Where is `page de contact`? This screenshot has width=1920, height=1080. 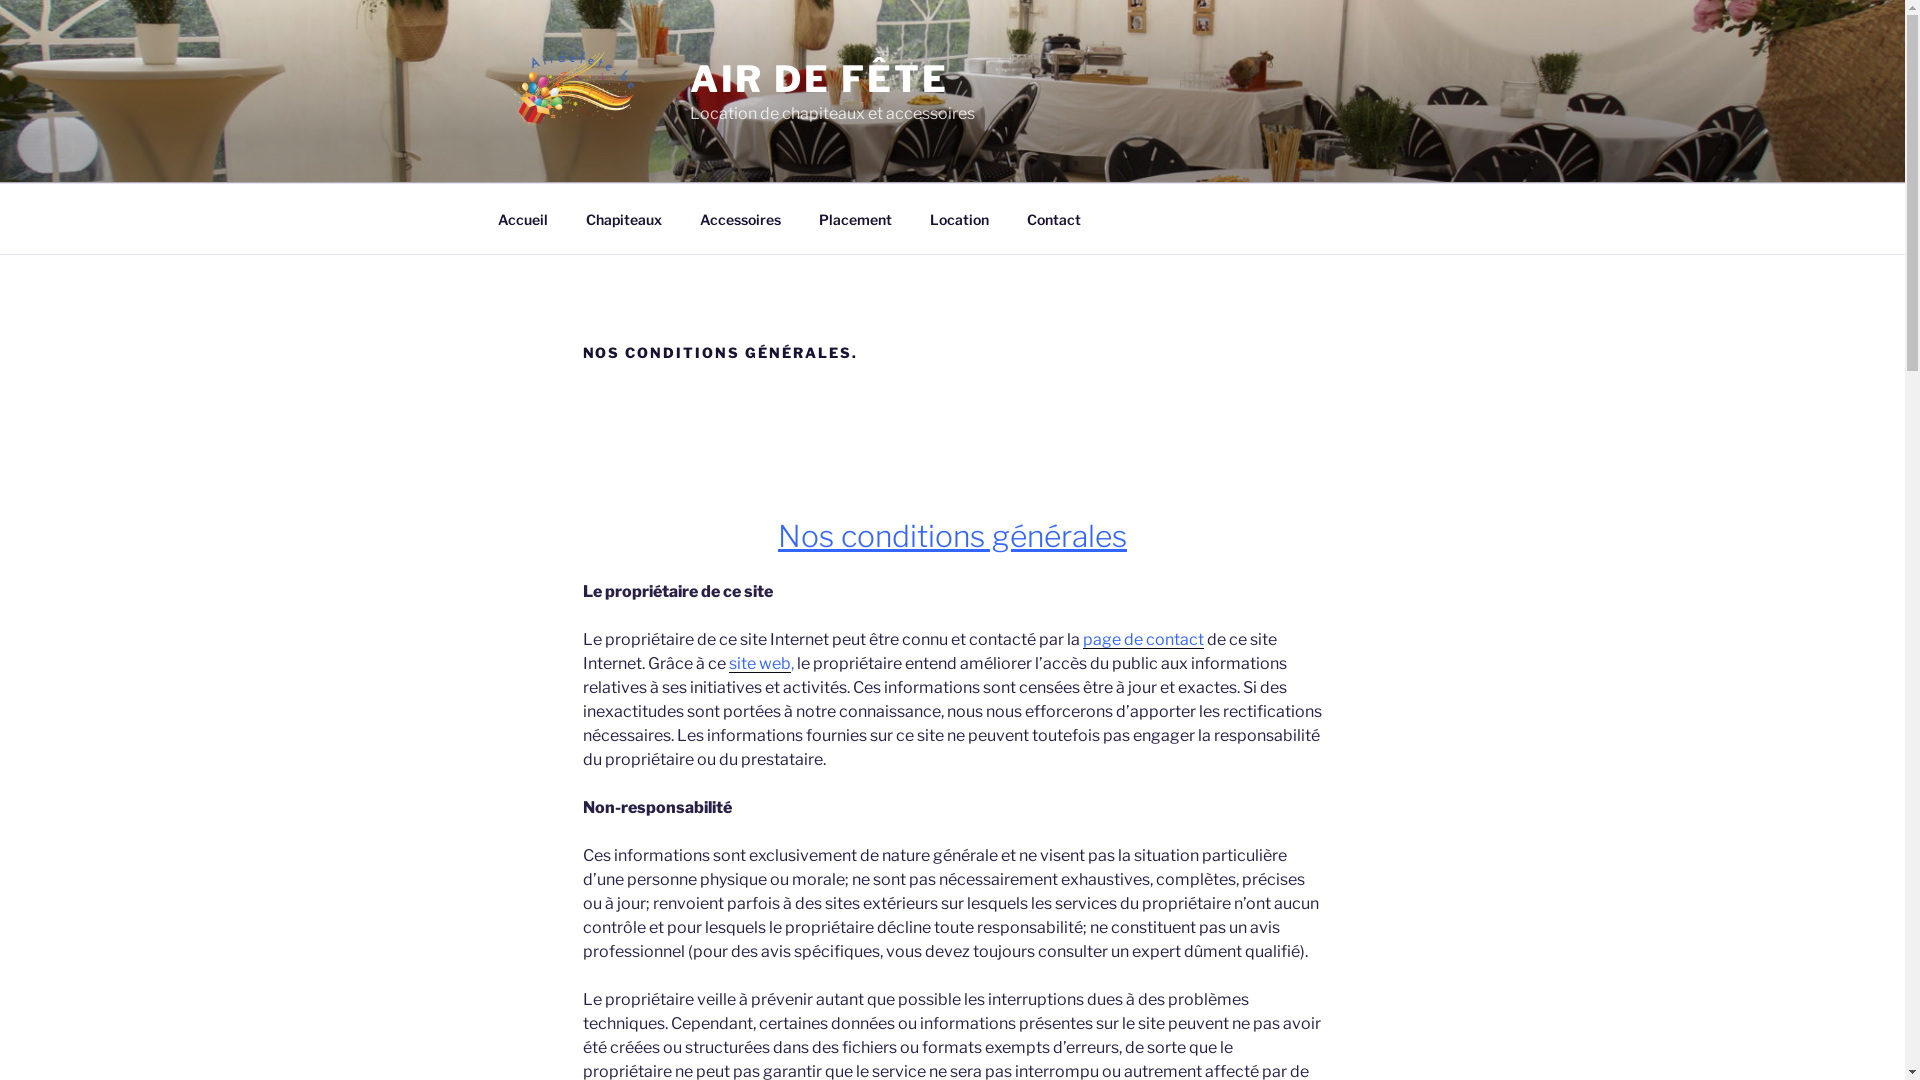 page de contact is located at coordinates (1142, 640).